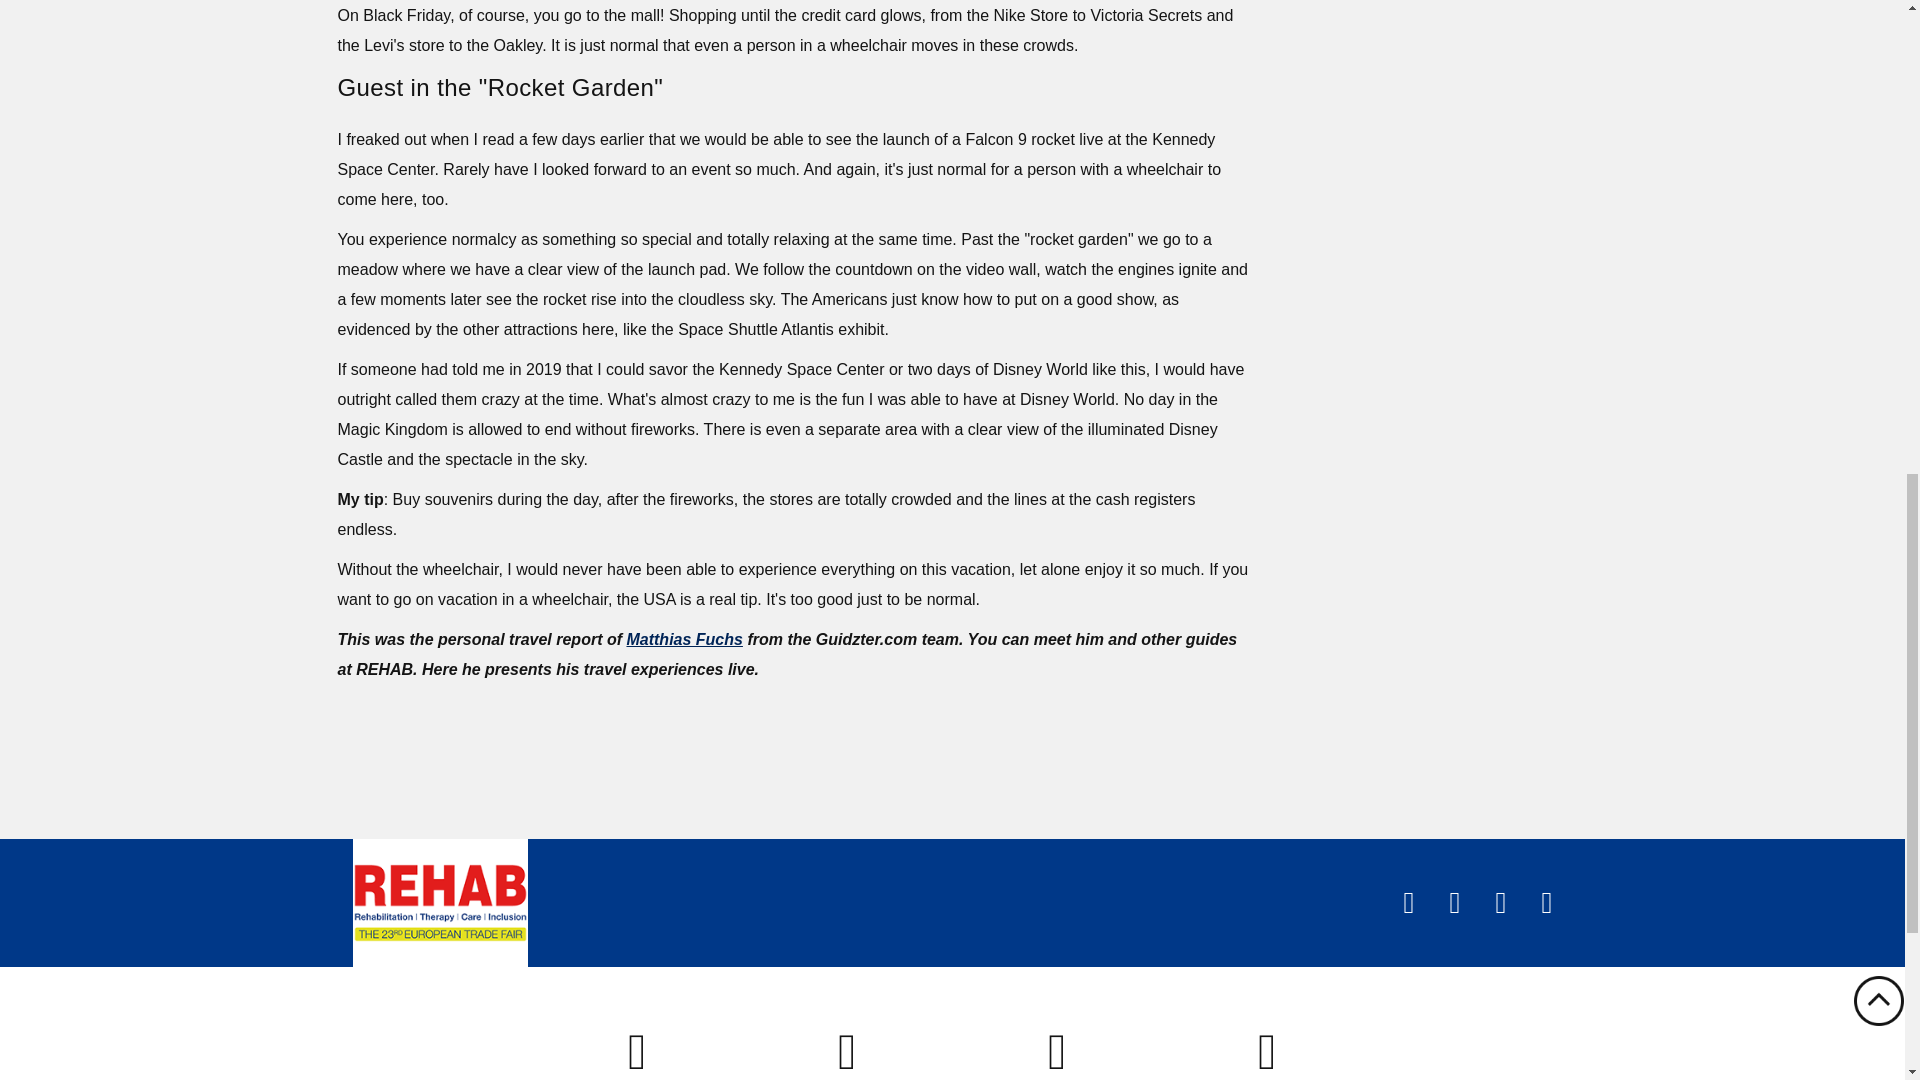  Describe the element at coordinates (438, 902) in the screenshot. I see `home` at that location.